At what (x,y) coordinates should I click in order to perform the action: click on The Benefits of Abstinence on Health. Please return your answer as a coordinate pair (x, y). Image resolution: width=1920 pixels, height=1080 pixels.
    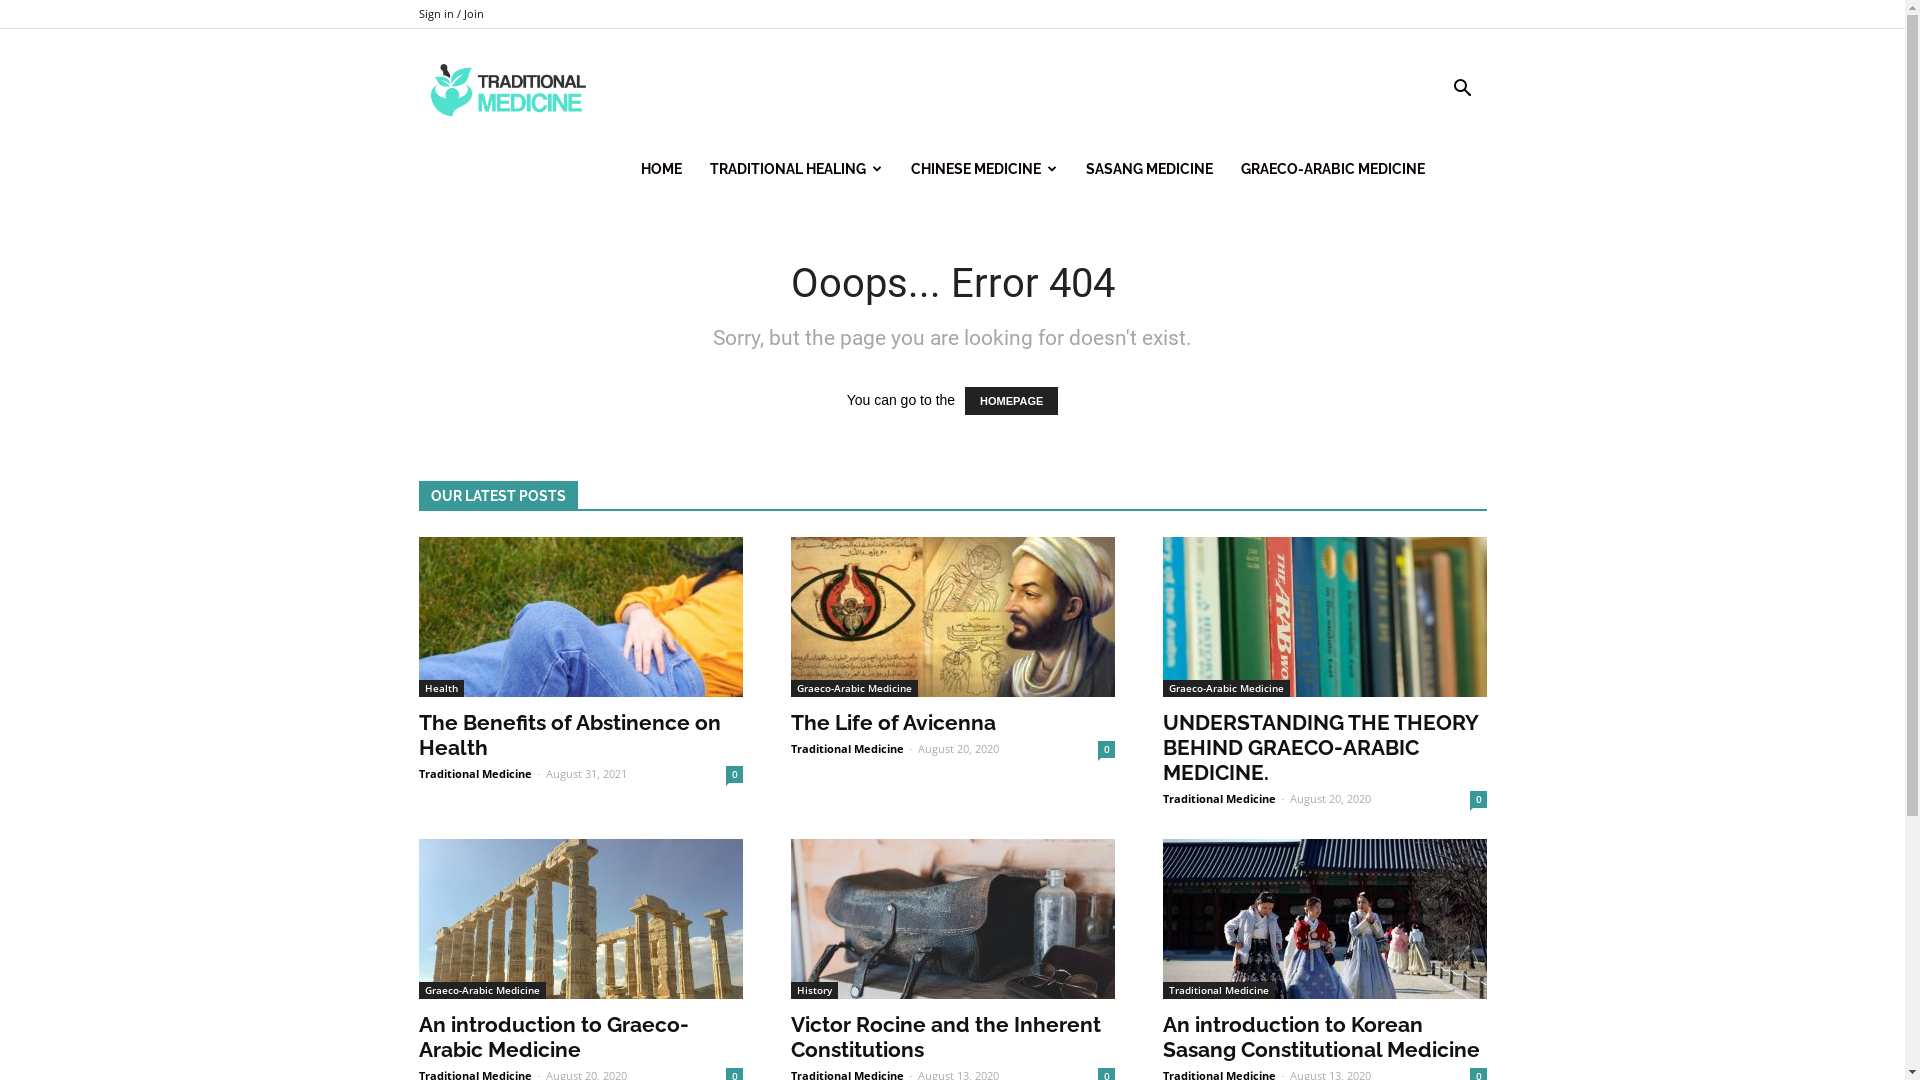
    Looking at the image, I should click on (580, 617).